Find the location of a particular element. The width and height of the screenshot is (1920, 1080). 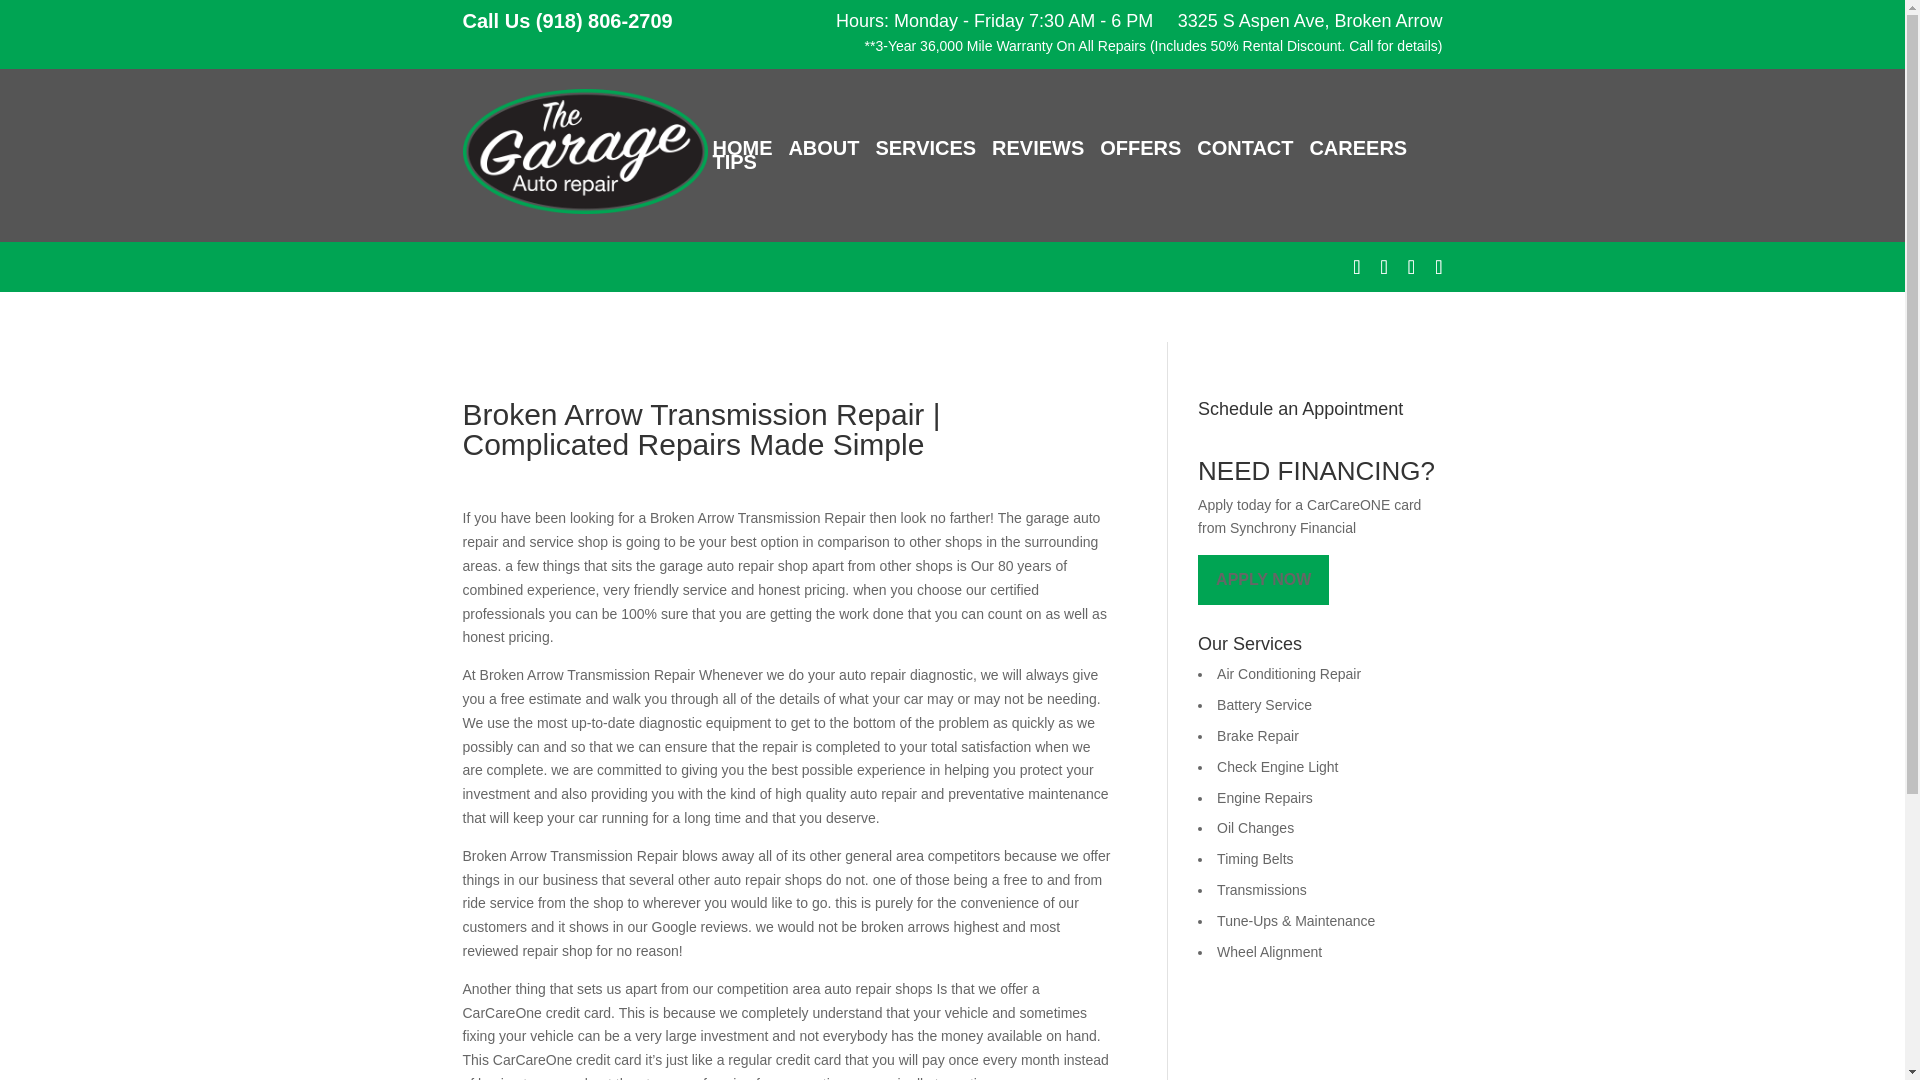

Timing Belts is located at coordinates (1256, 859).